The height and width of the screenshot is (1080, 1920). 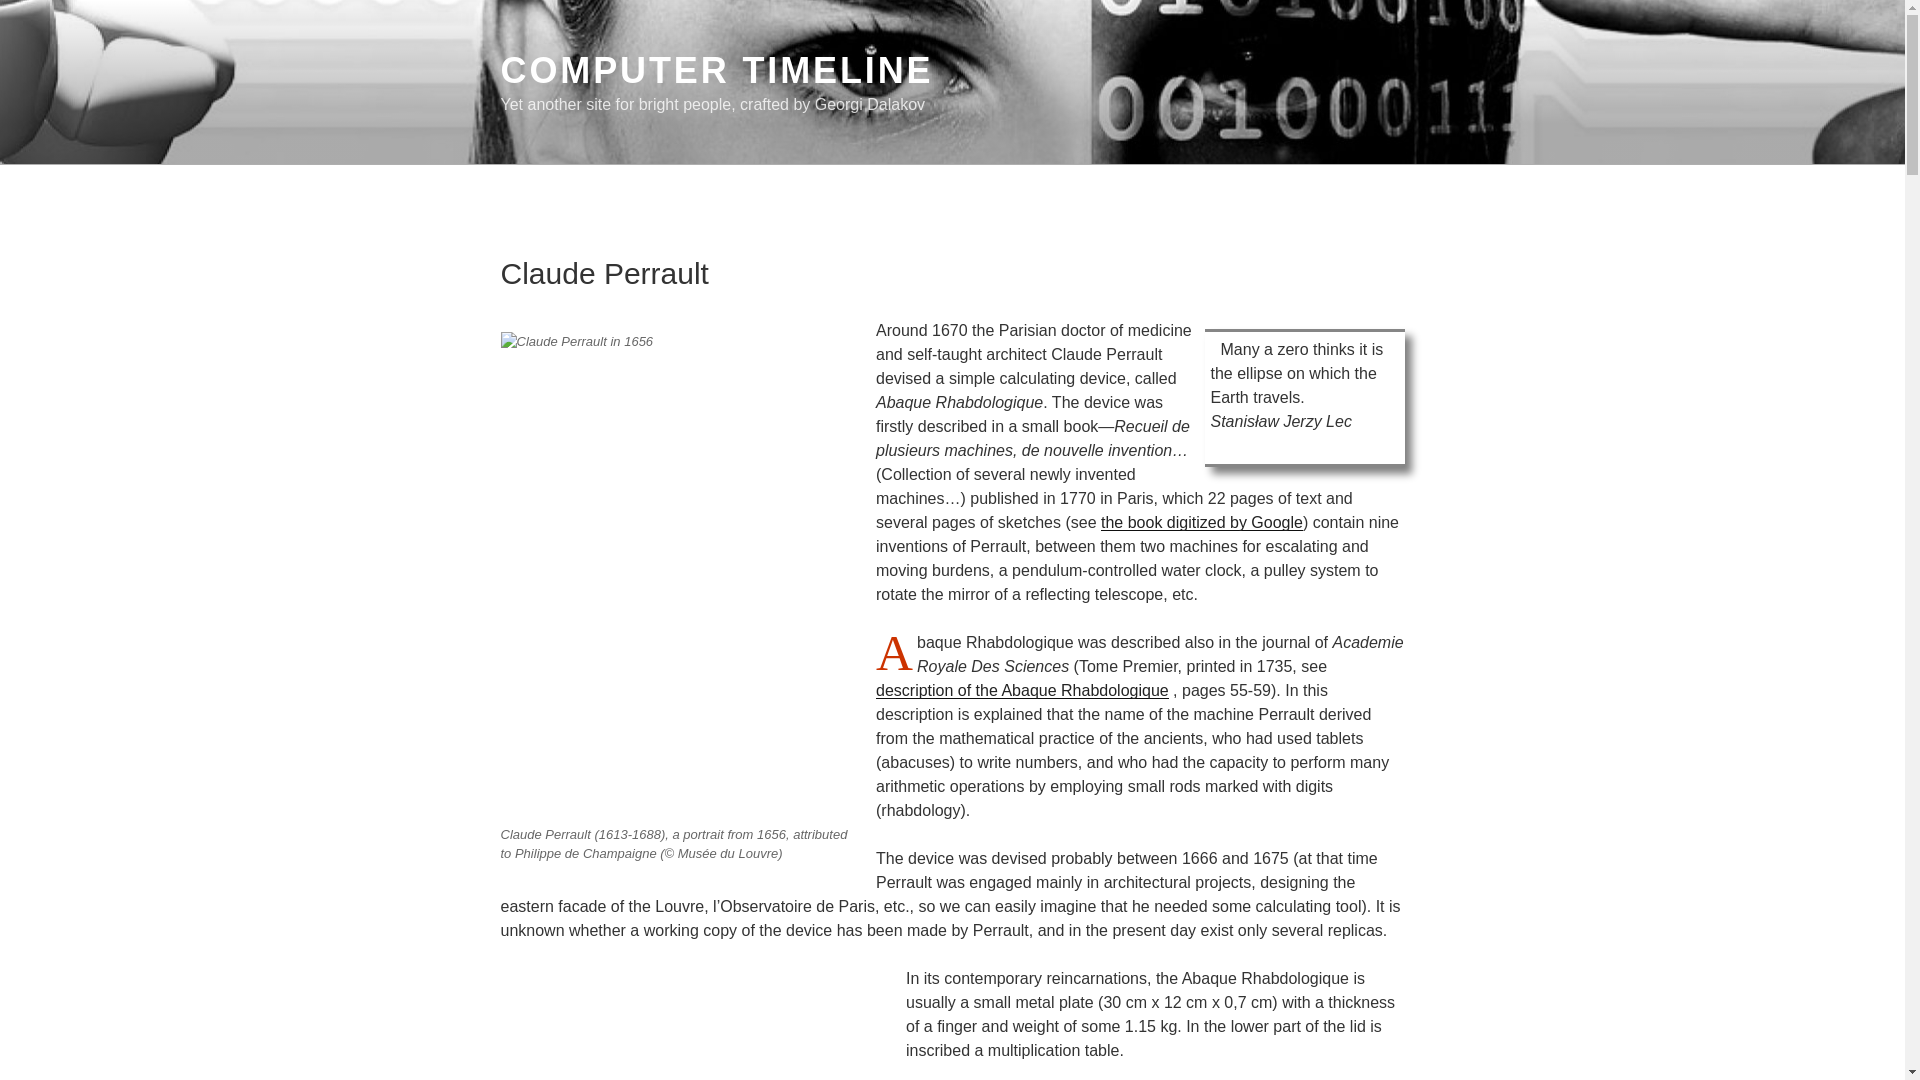 What do you see at coordinates (1022, 690) in the screenshot?
I see `description of the Abaque Rhabdologique` at bounding box center [1022, 690].